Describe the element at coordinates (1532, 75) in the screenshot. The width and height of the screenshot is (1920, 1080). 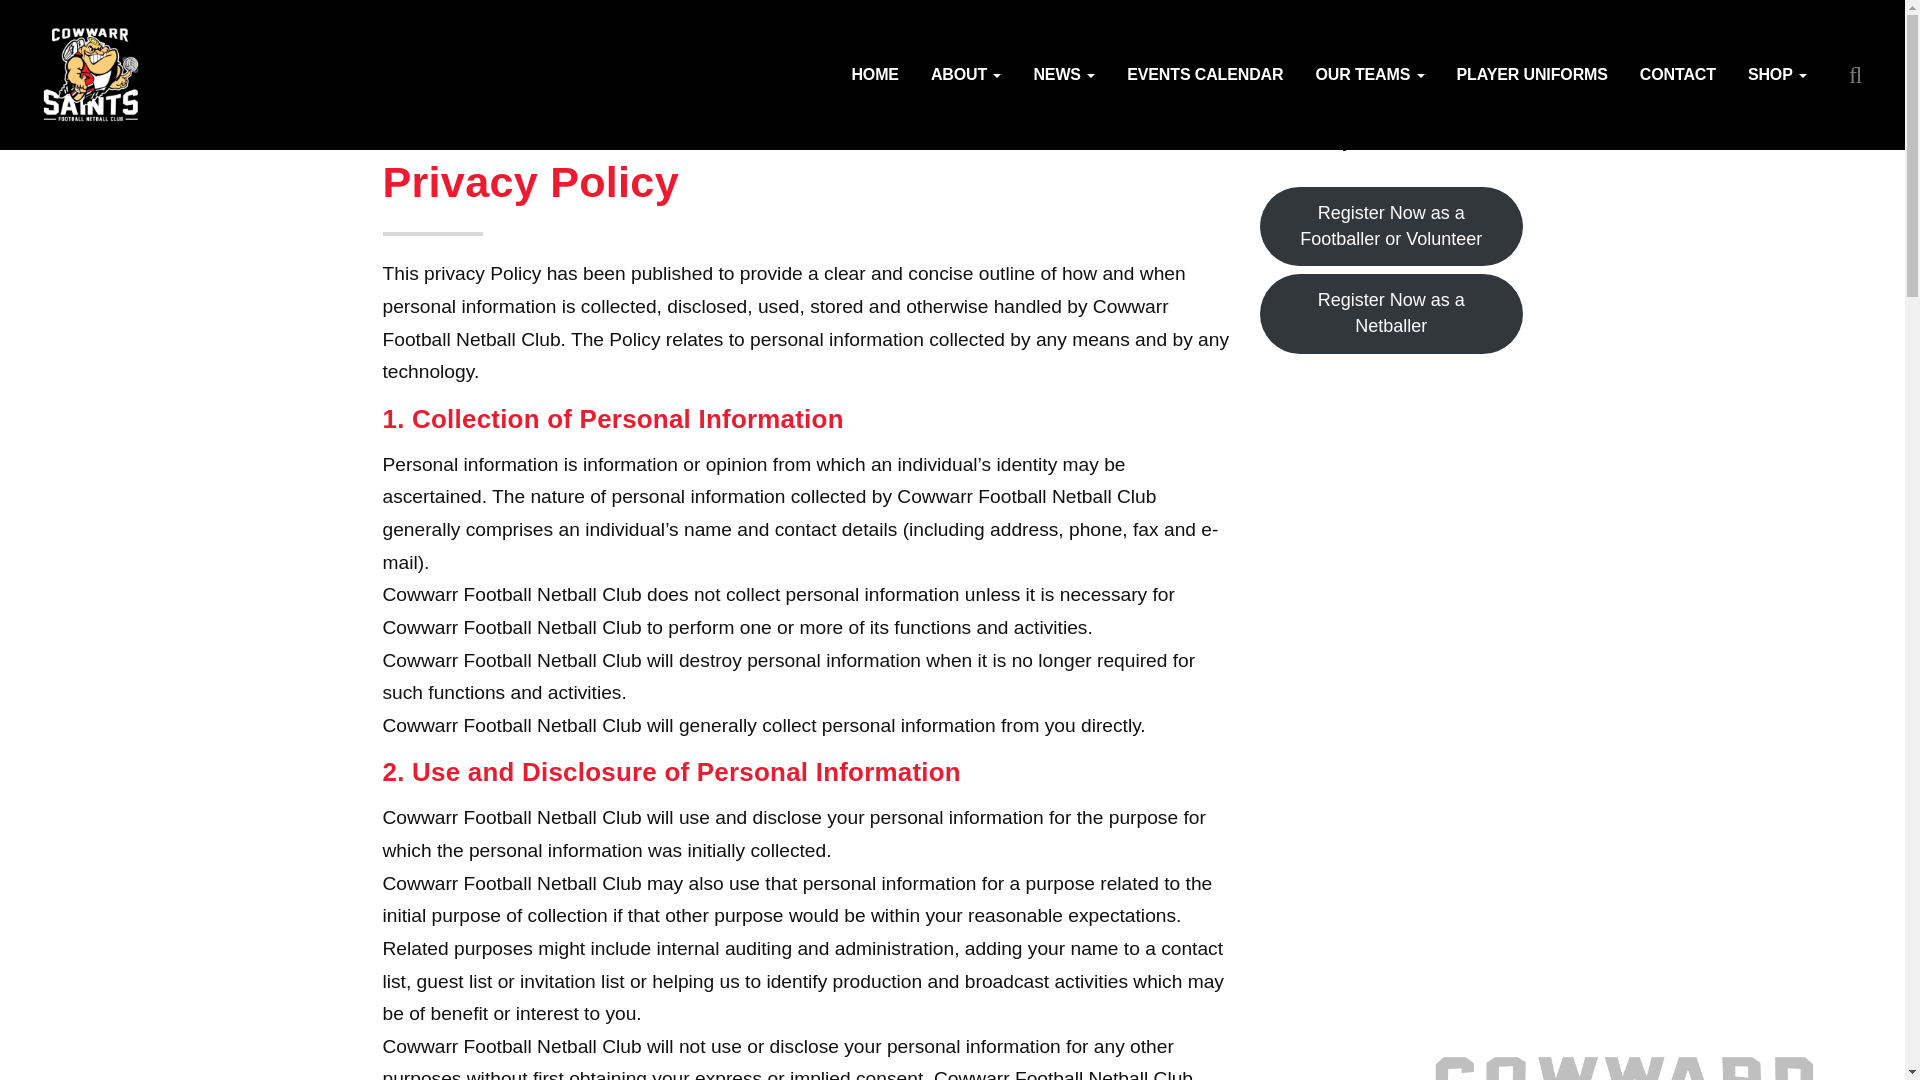
I see `PLAYER UNIFORMS` at that location.